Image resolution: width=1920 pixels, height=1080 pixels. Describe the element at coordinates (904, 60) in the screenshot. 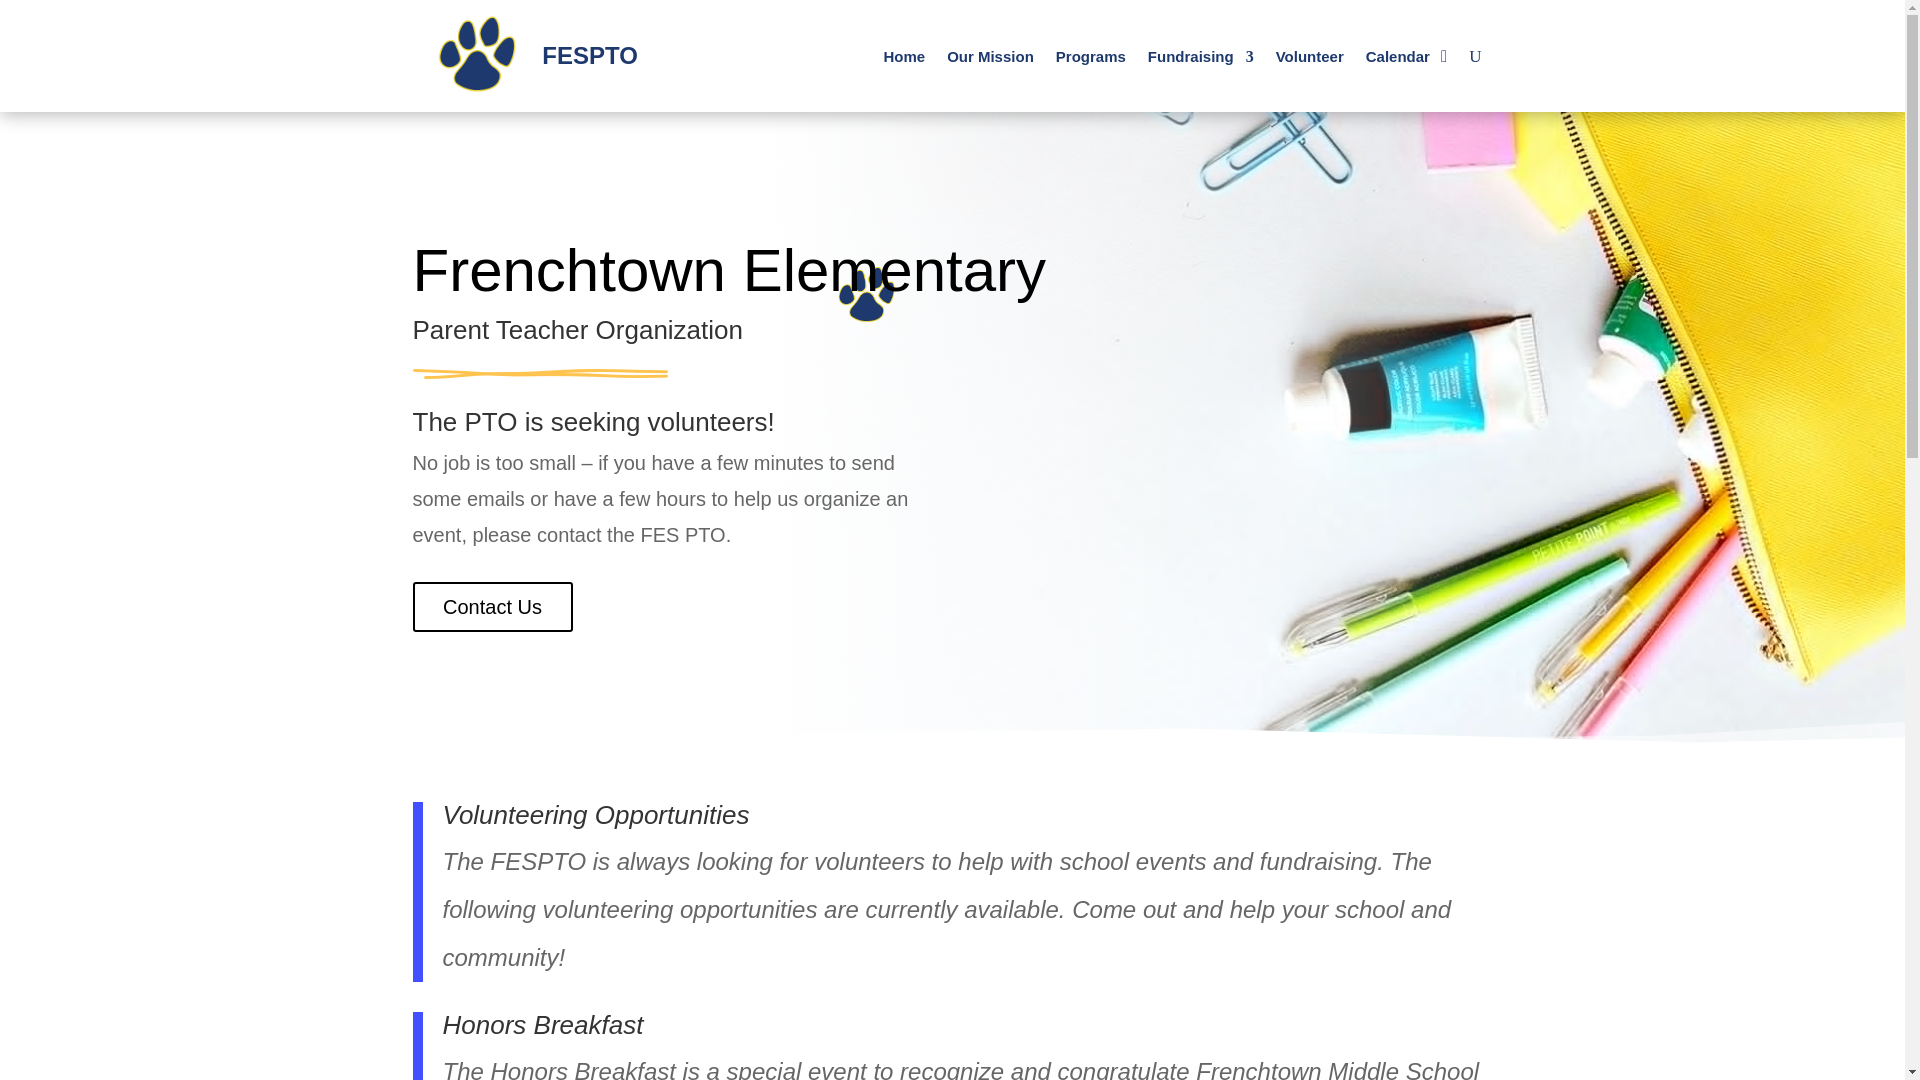

I see `Home` at that location.